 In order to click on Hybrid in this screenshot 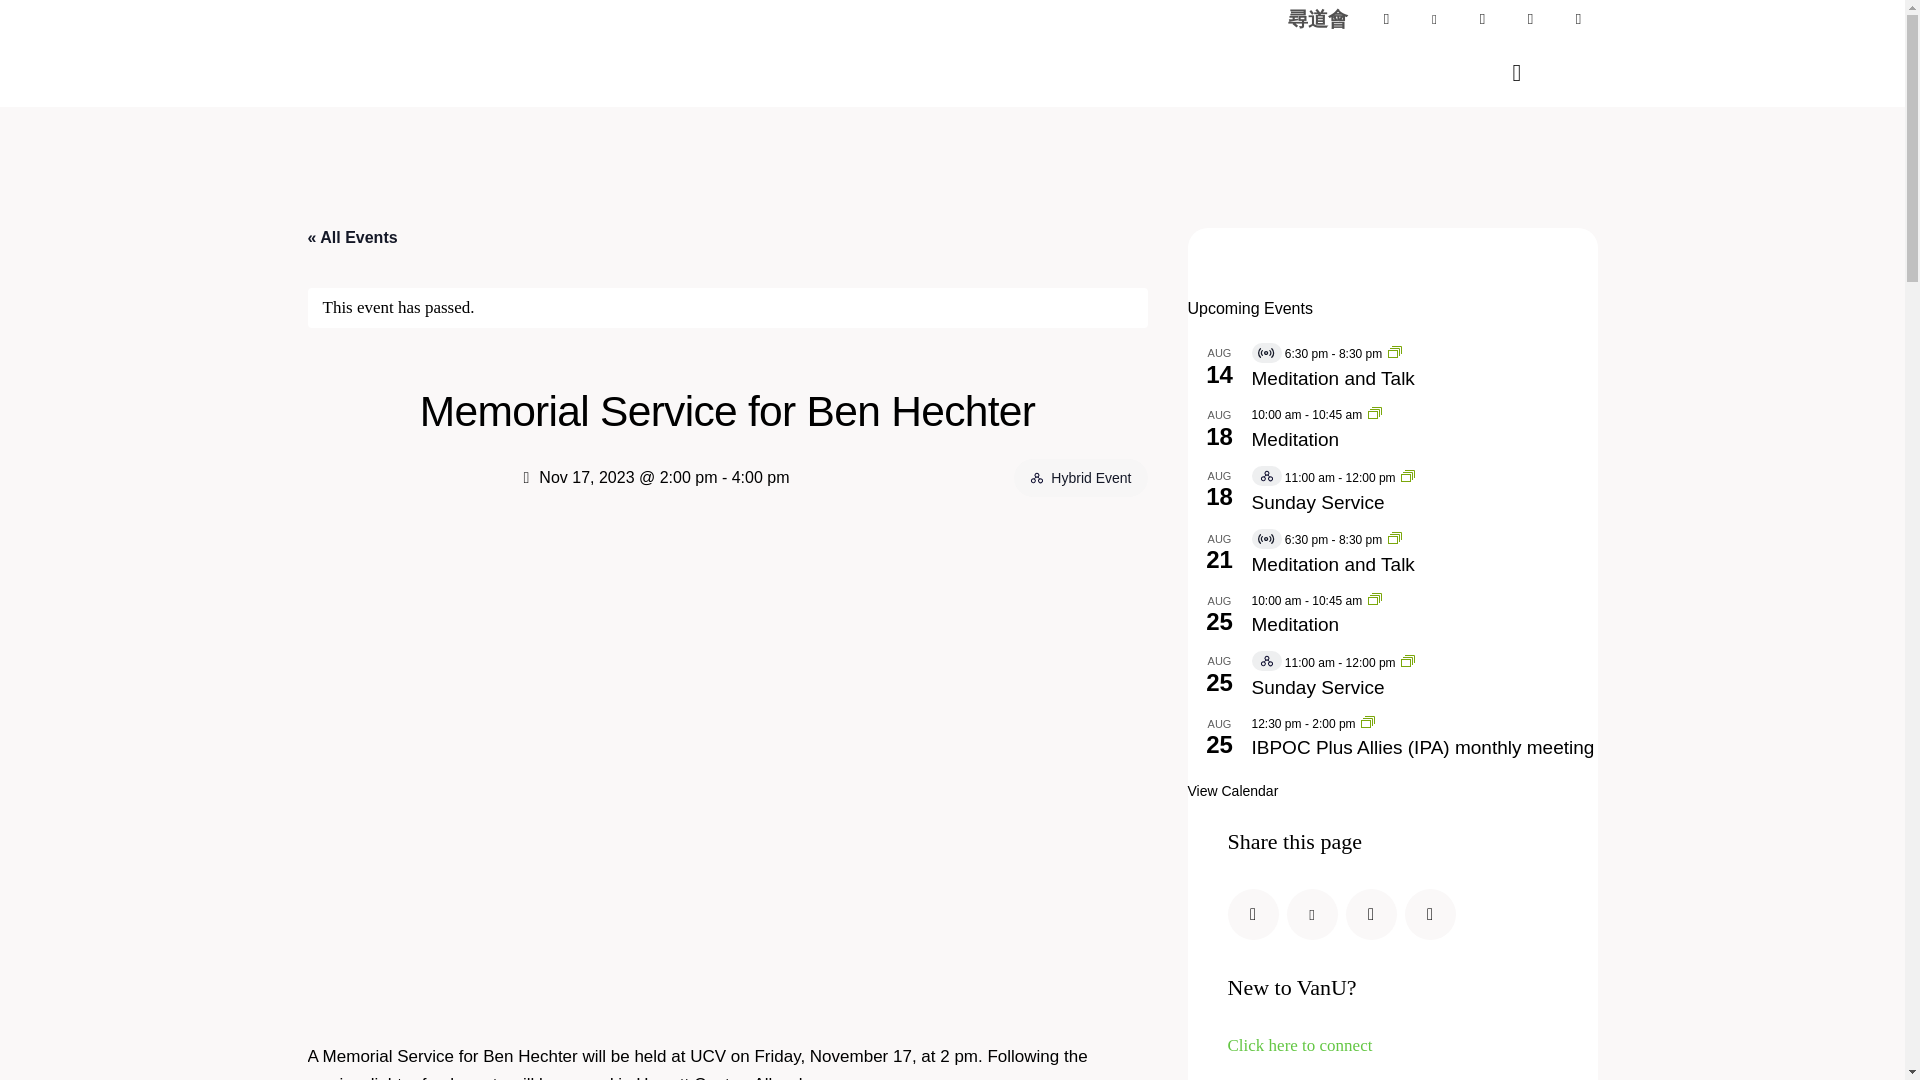, I will do `click(1036, 477)`.